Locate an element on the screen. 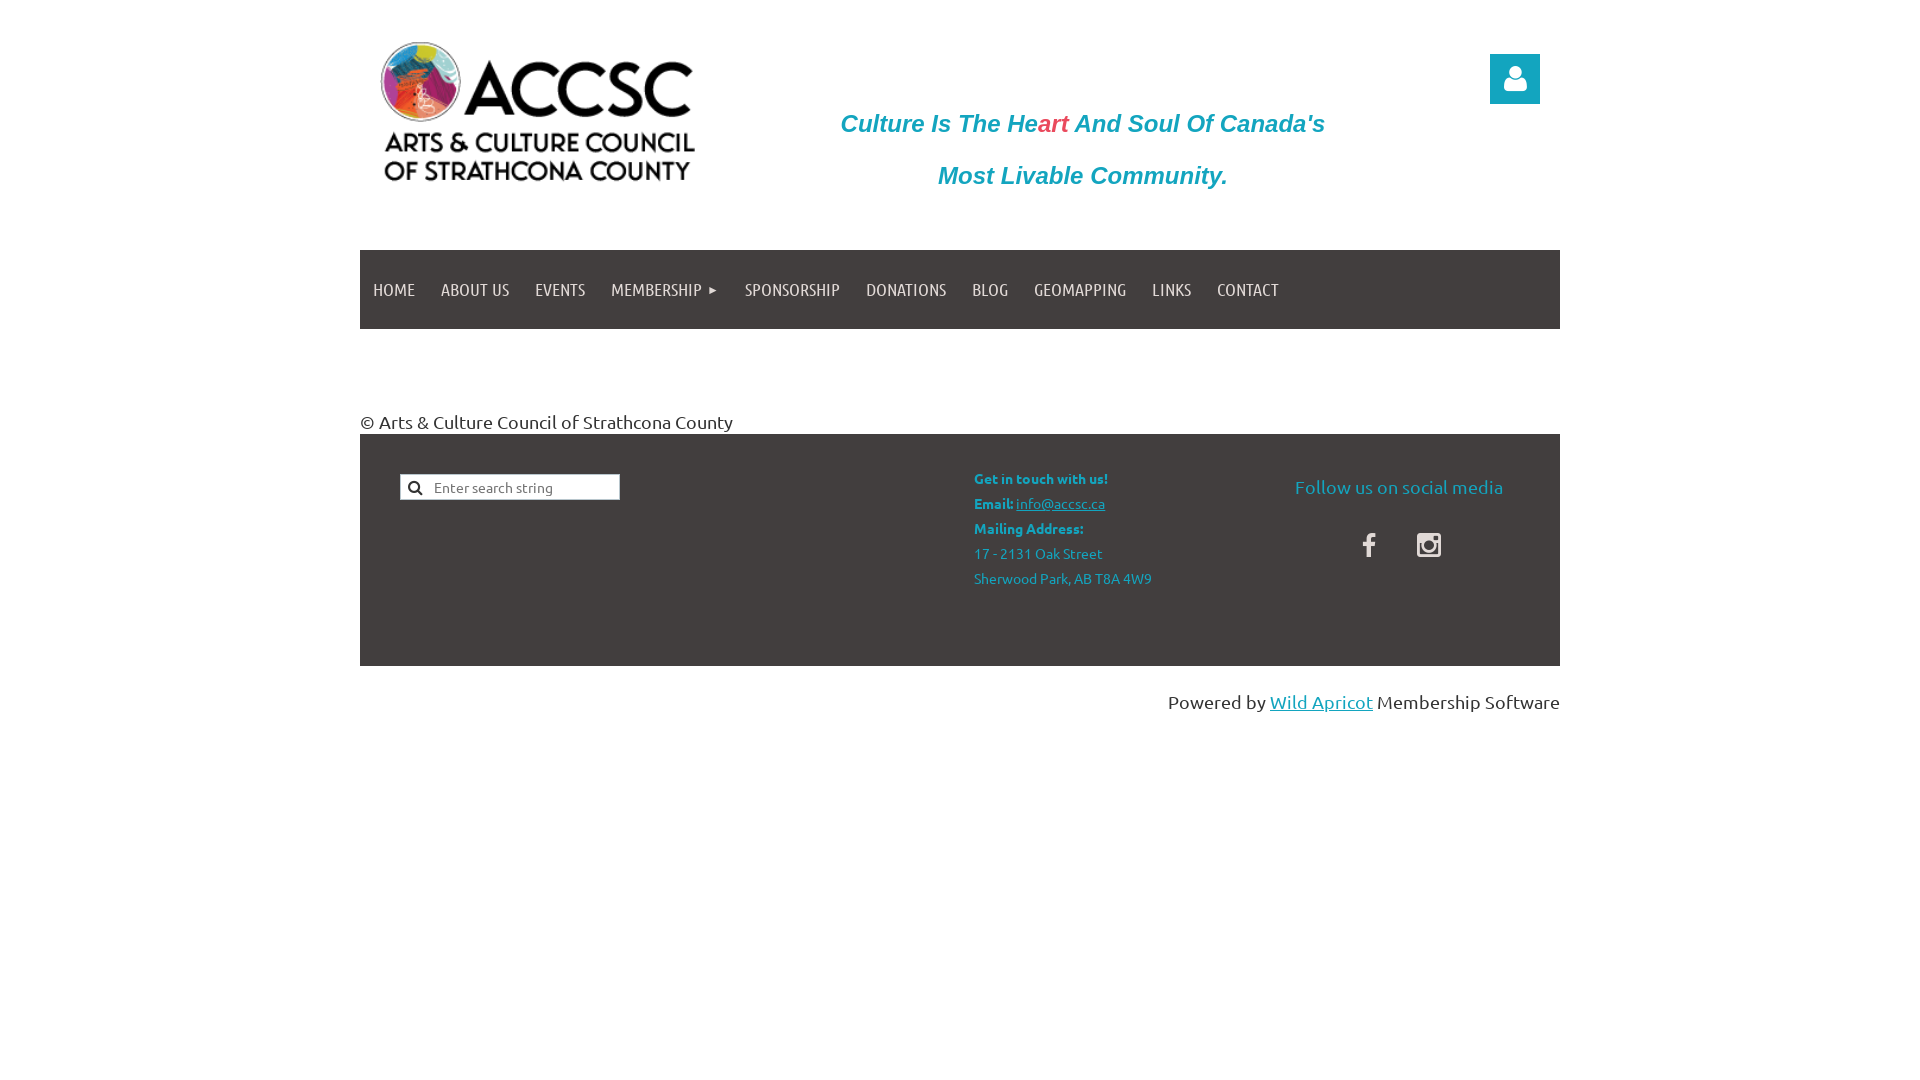  CONTACT is located at coordinates (1248, 290).